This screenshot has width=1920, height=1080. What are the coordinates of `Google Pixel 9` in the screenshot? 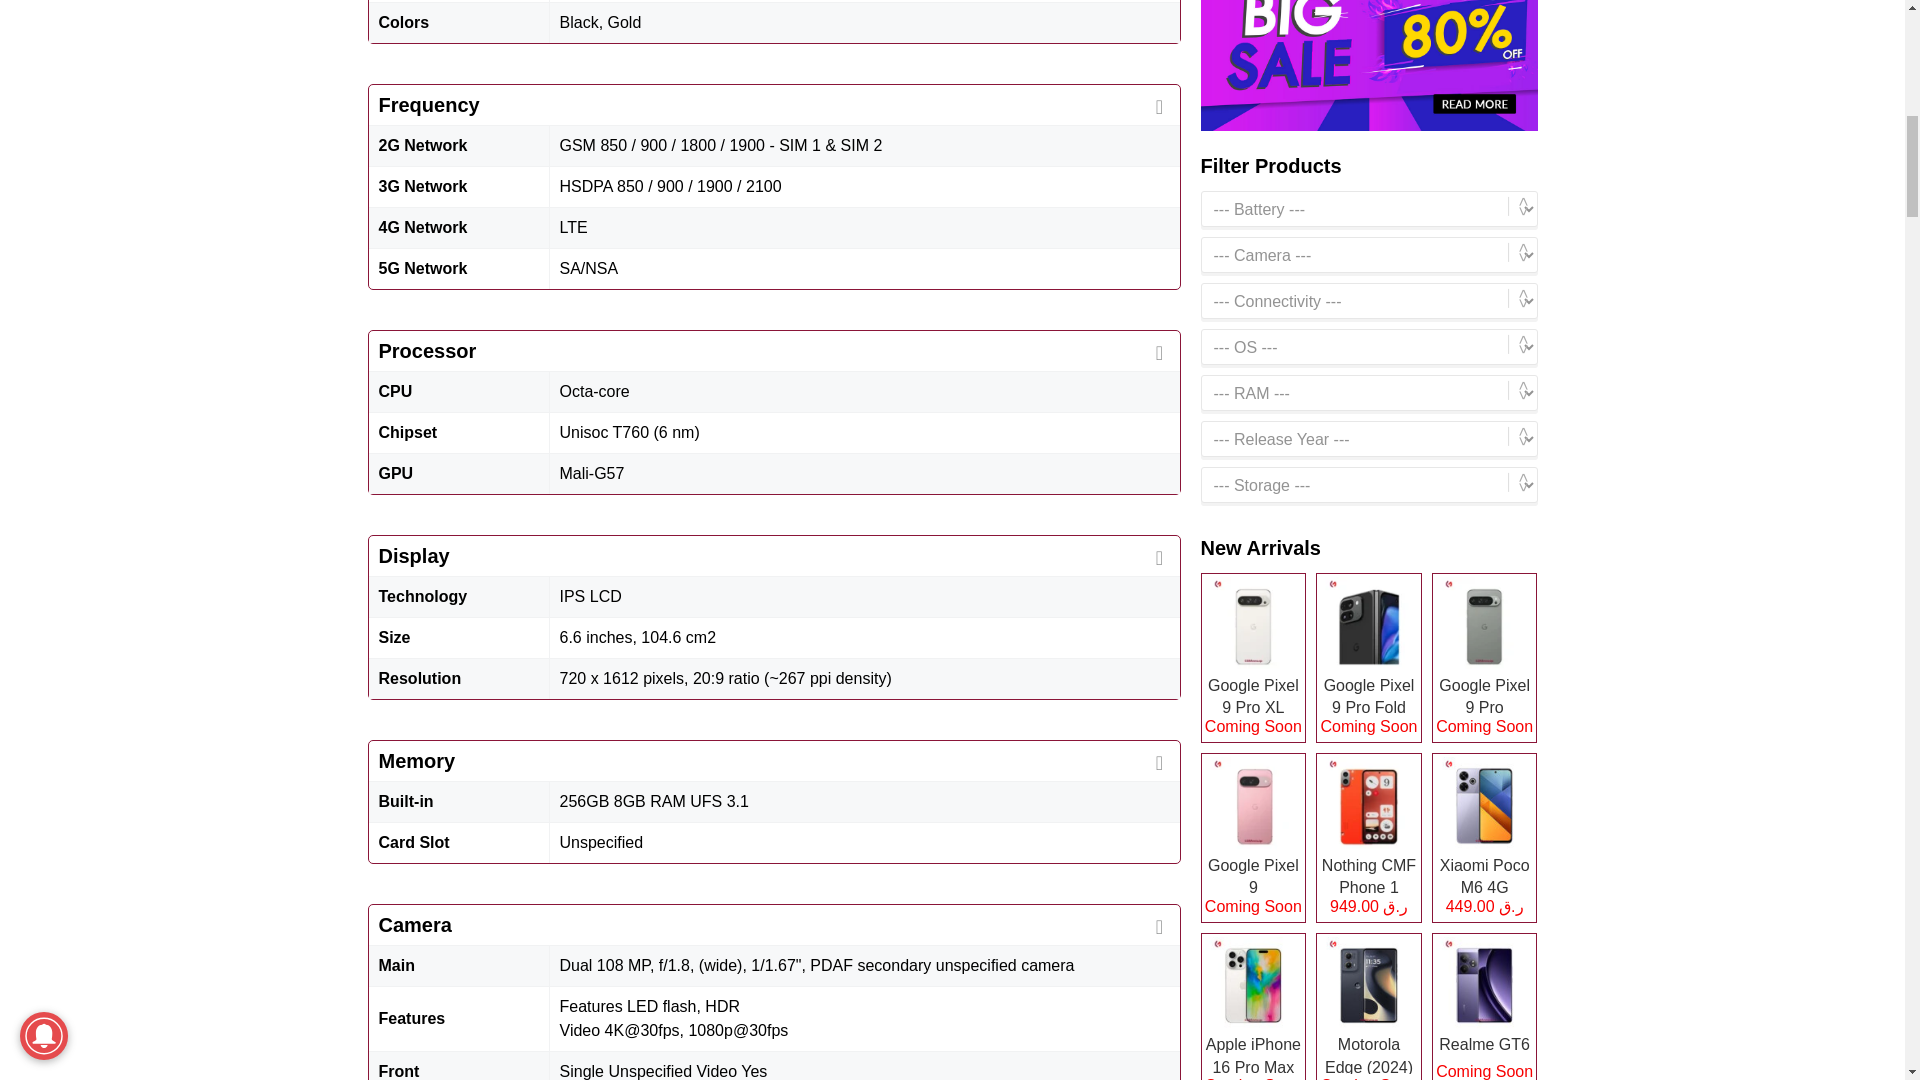 It's located at (1252, 838).